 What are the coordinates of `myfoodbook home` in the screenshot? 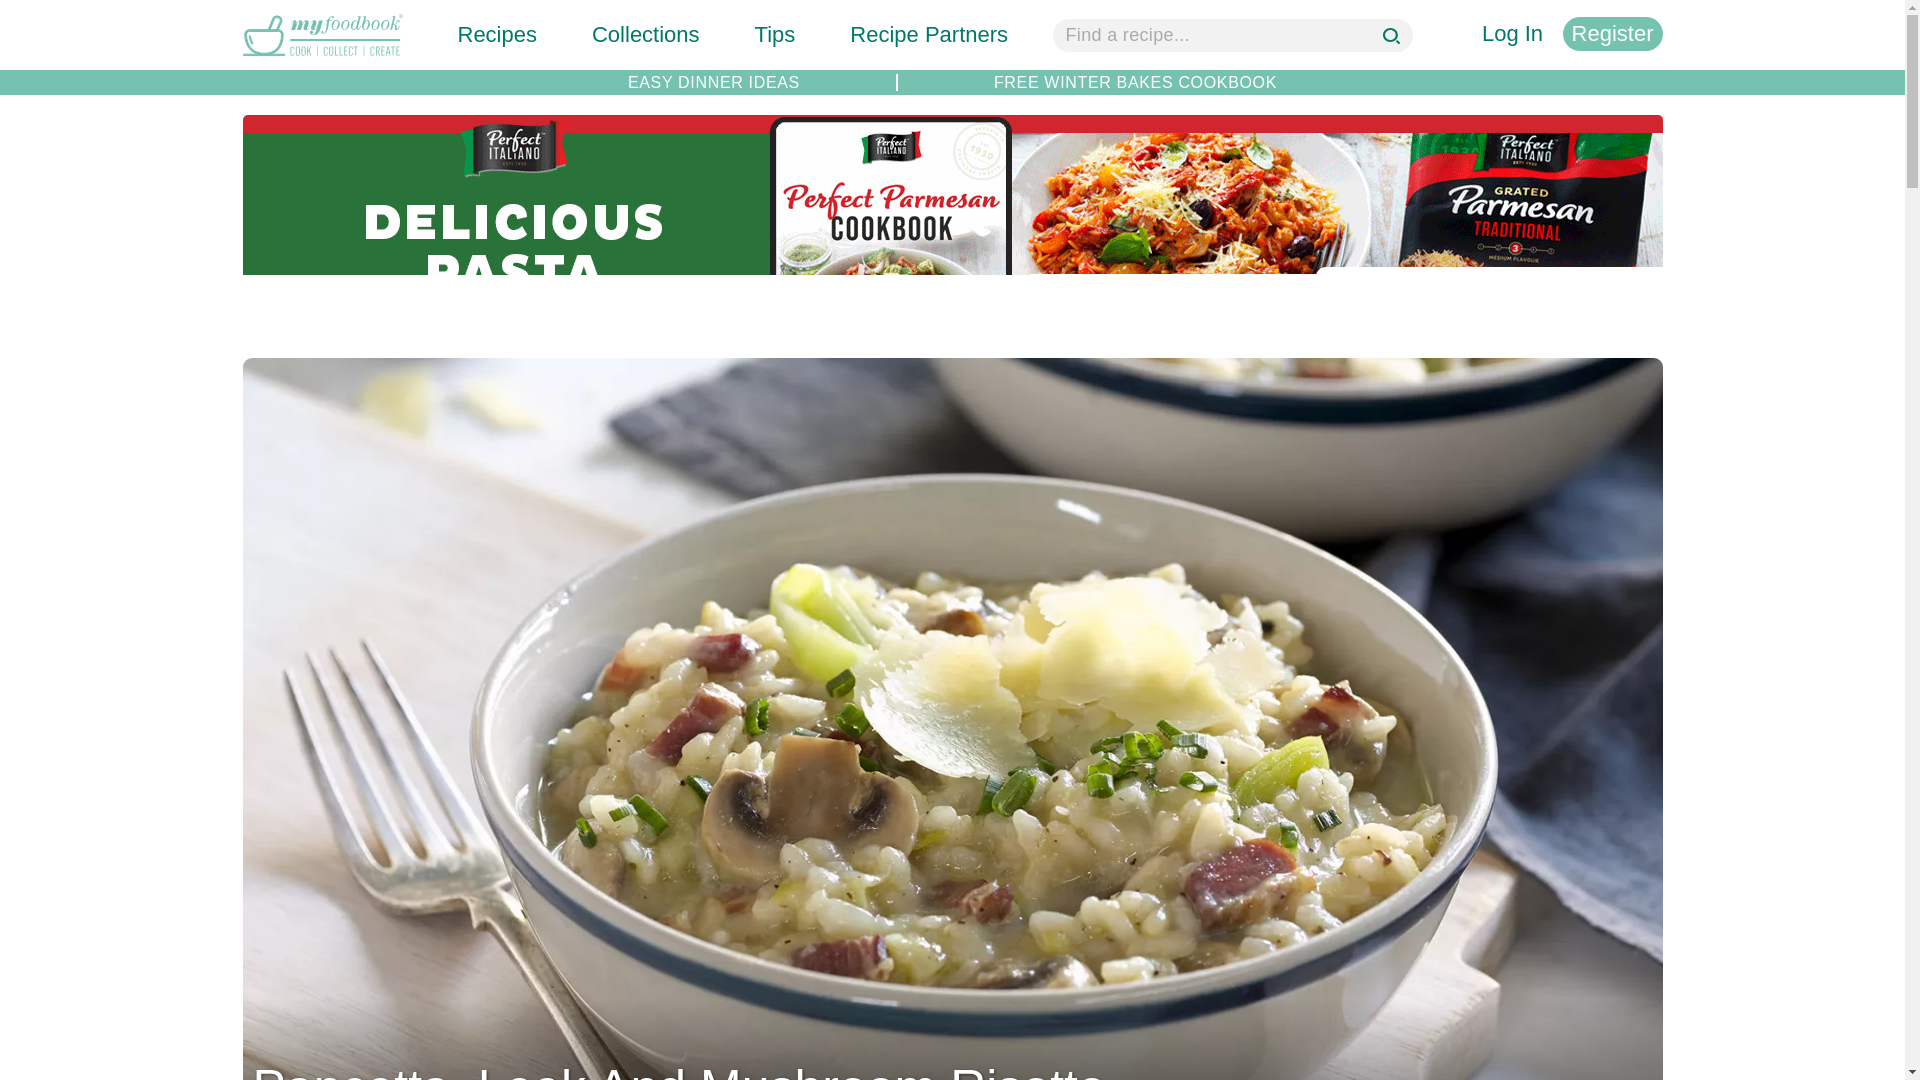 It's located at (321, 58).